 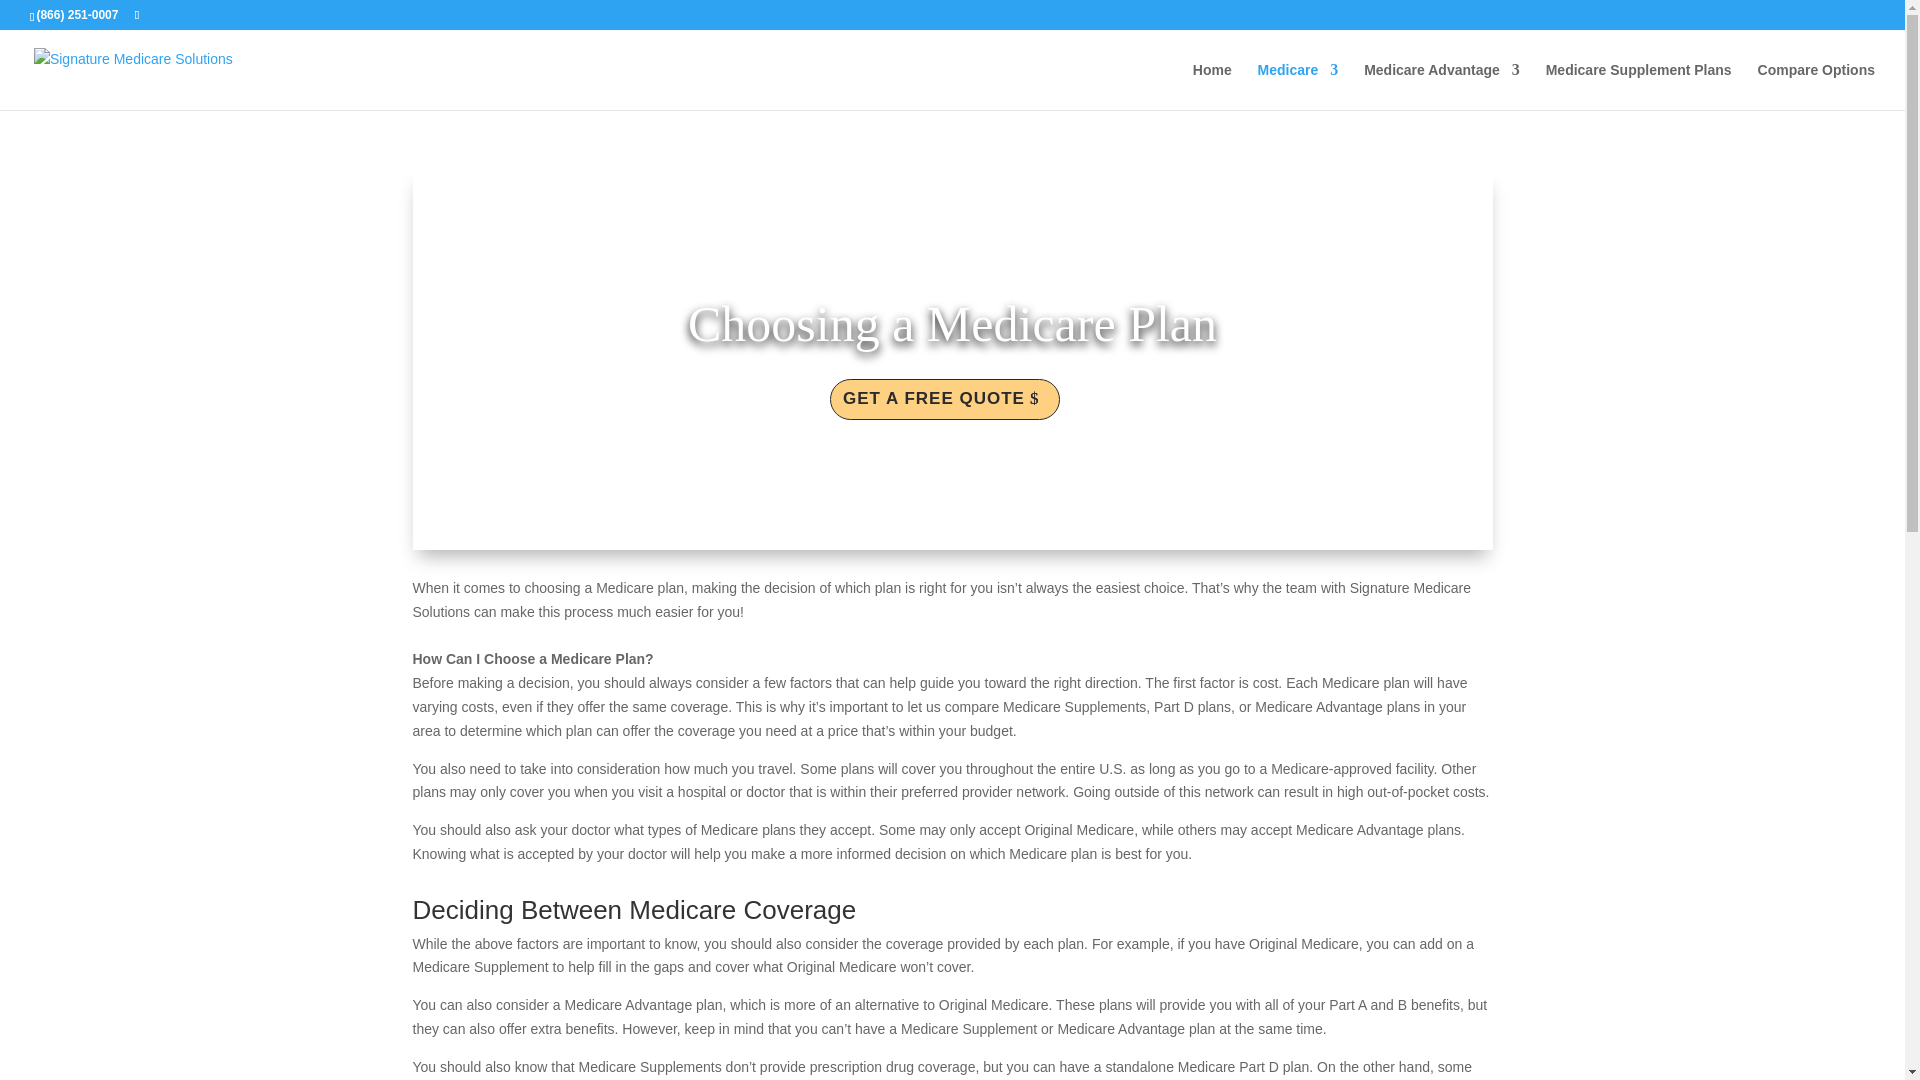 What do you see at coordinates (1298, 86) in the screenshot?
I see `Medicare` at bounding box center [1298, 86].